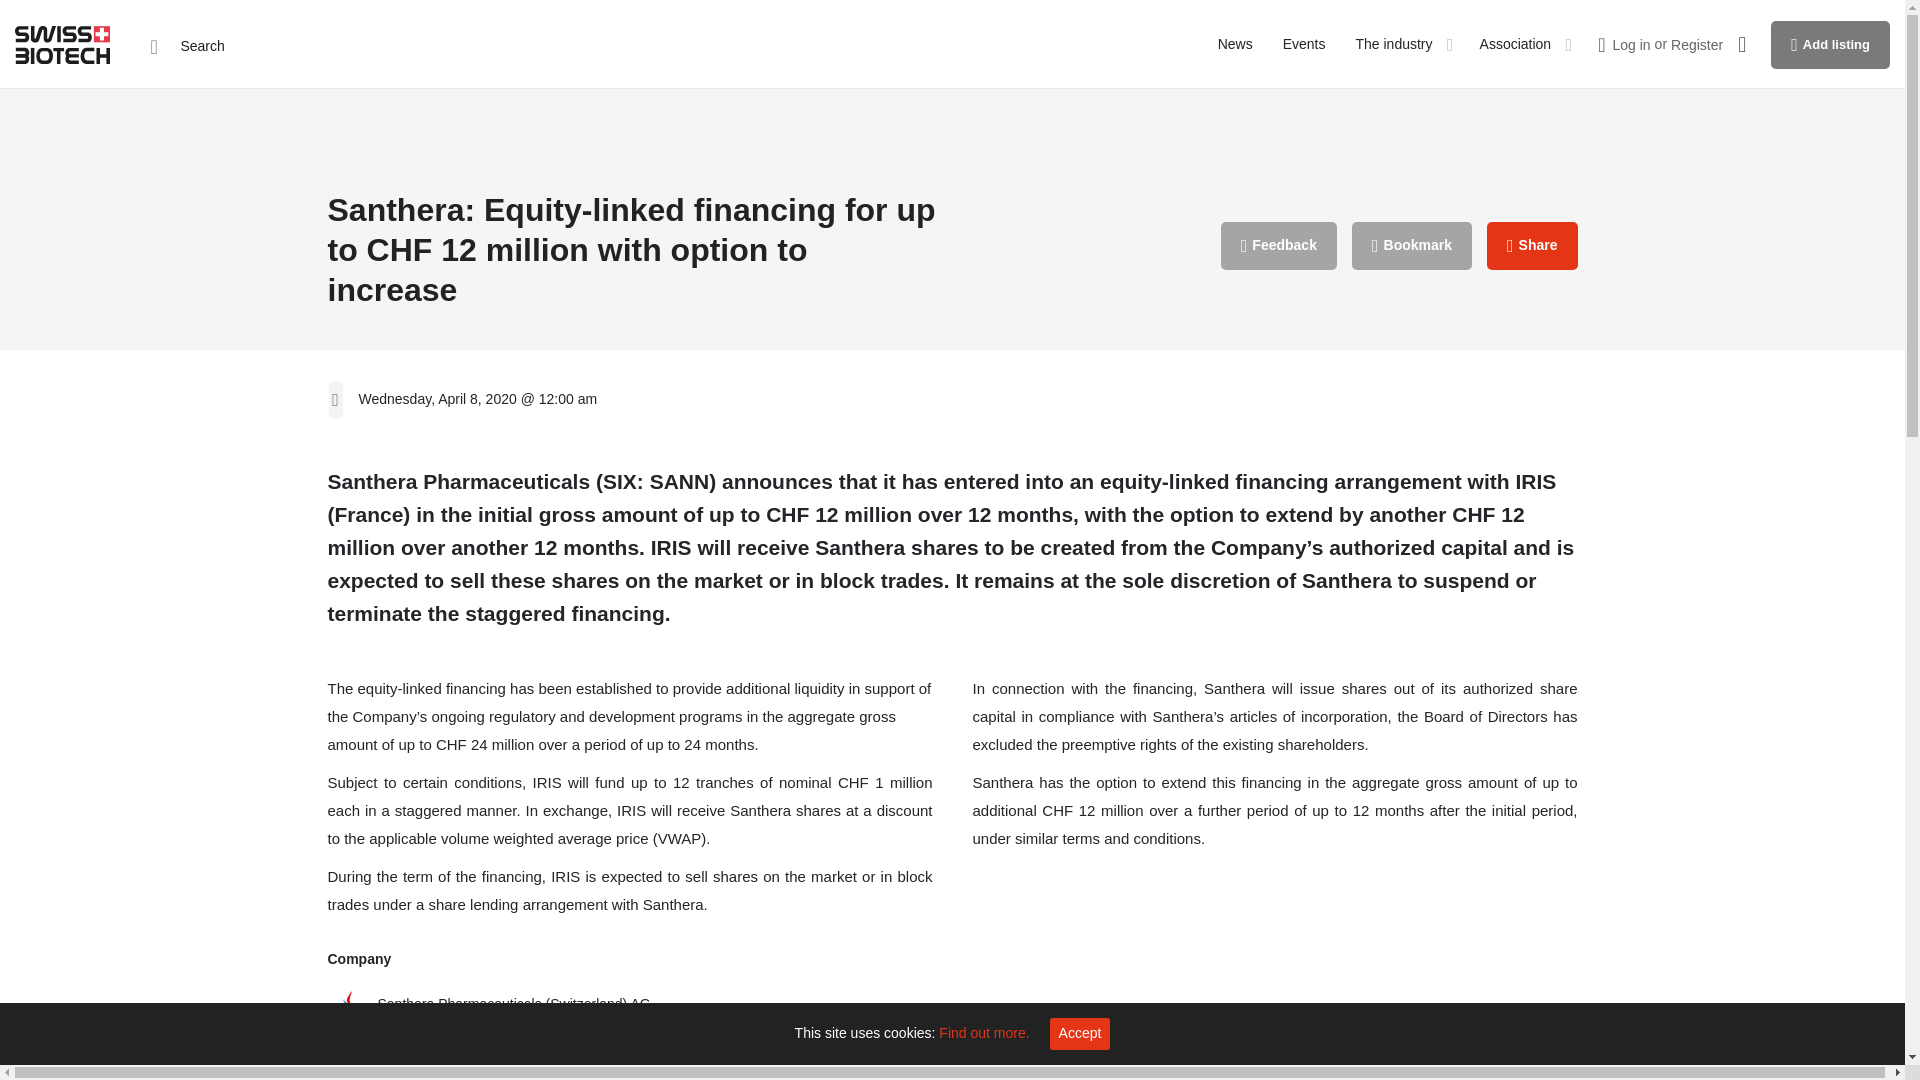  What do you see at coordinates (1278, 246) in the screenshot?
I see `Feedback` at bounding box center [1278, 246].